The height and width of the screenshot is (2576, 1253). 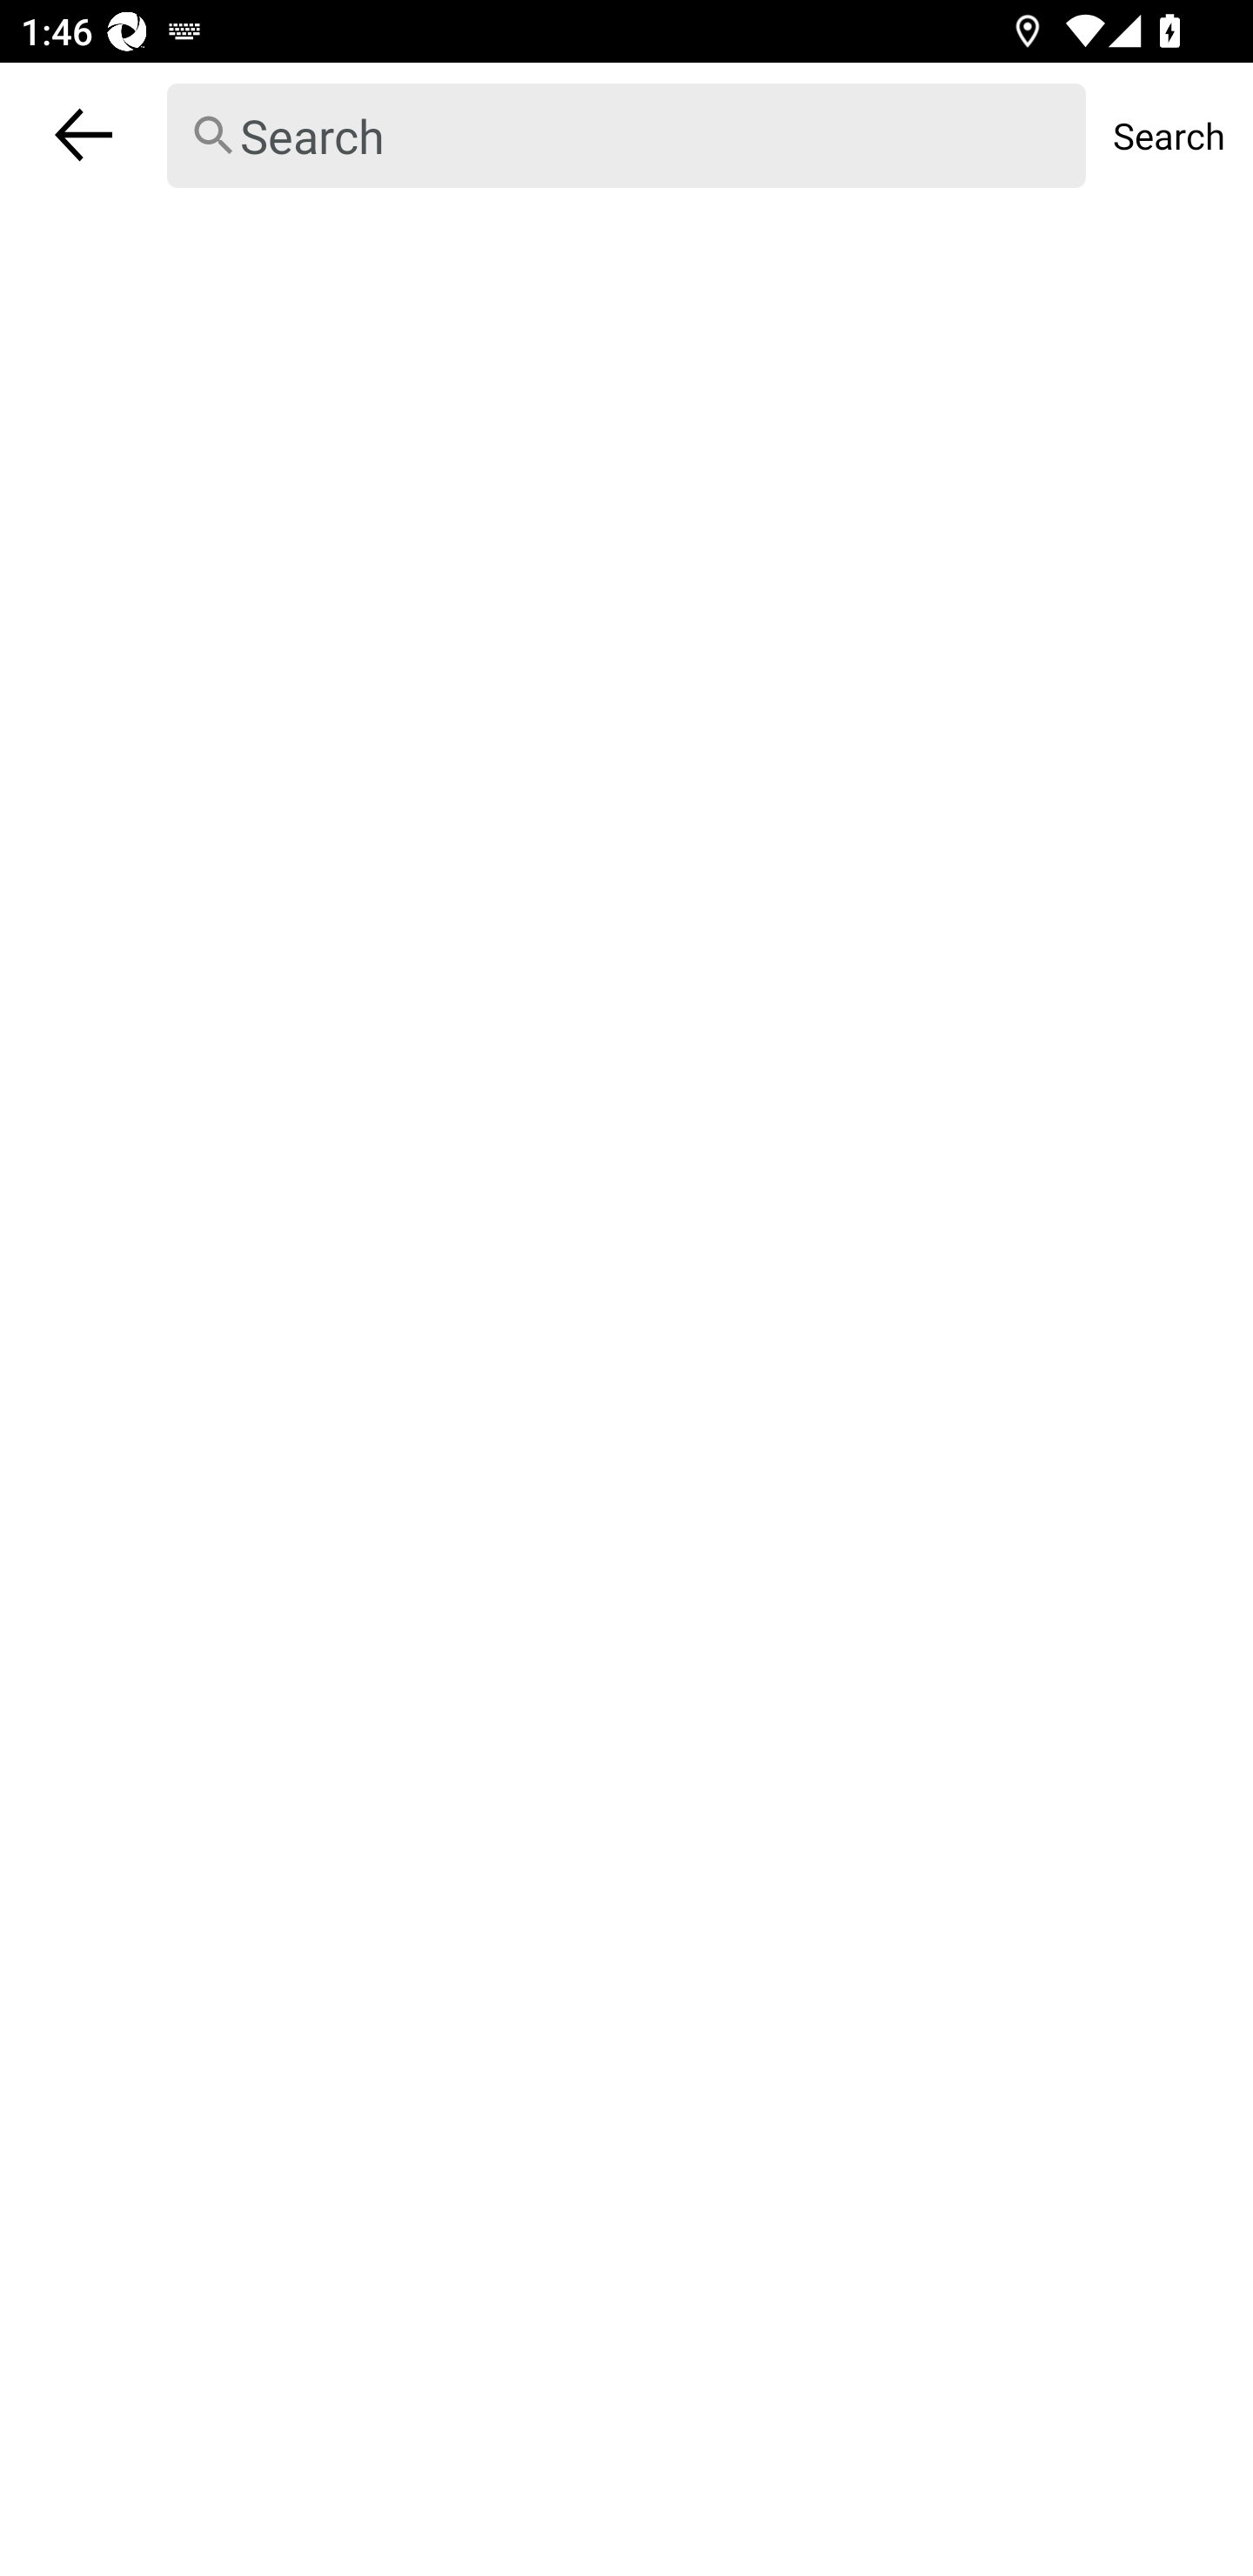 I want to click on Search, so click(x=626, y=136).